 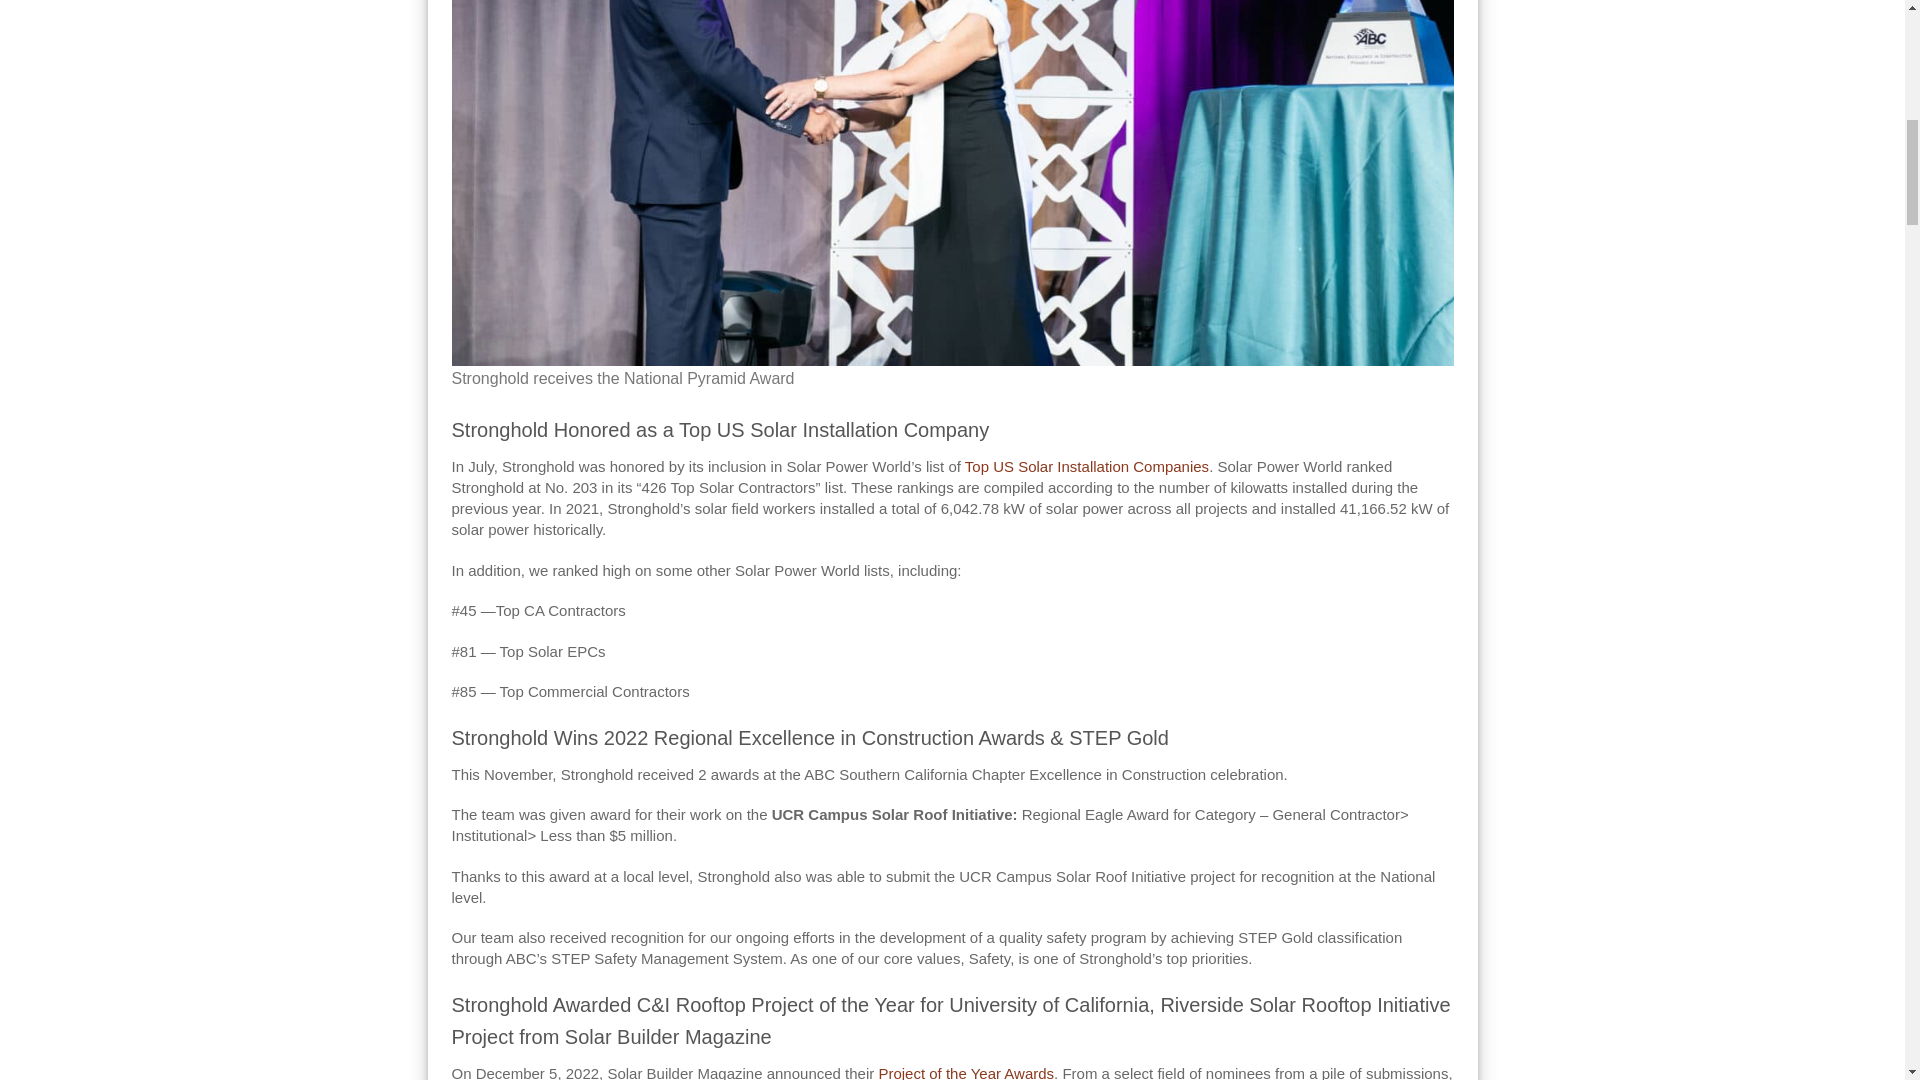 What do you see at coordinates (1085, 466) in the screenshot?
I see ` Top US Solar Installation Companies` at bounding box center [1085, 466].